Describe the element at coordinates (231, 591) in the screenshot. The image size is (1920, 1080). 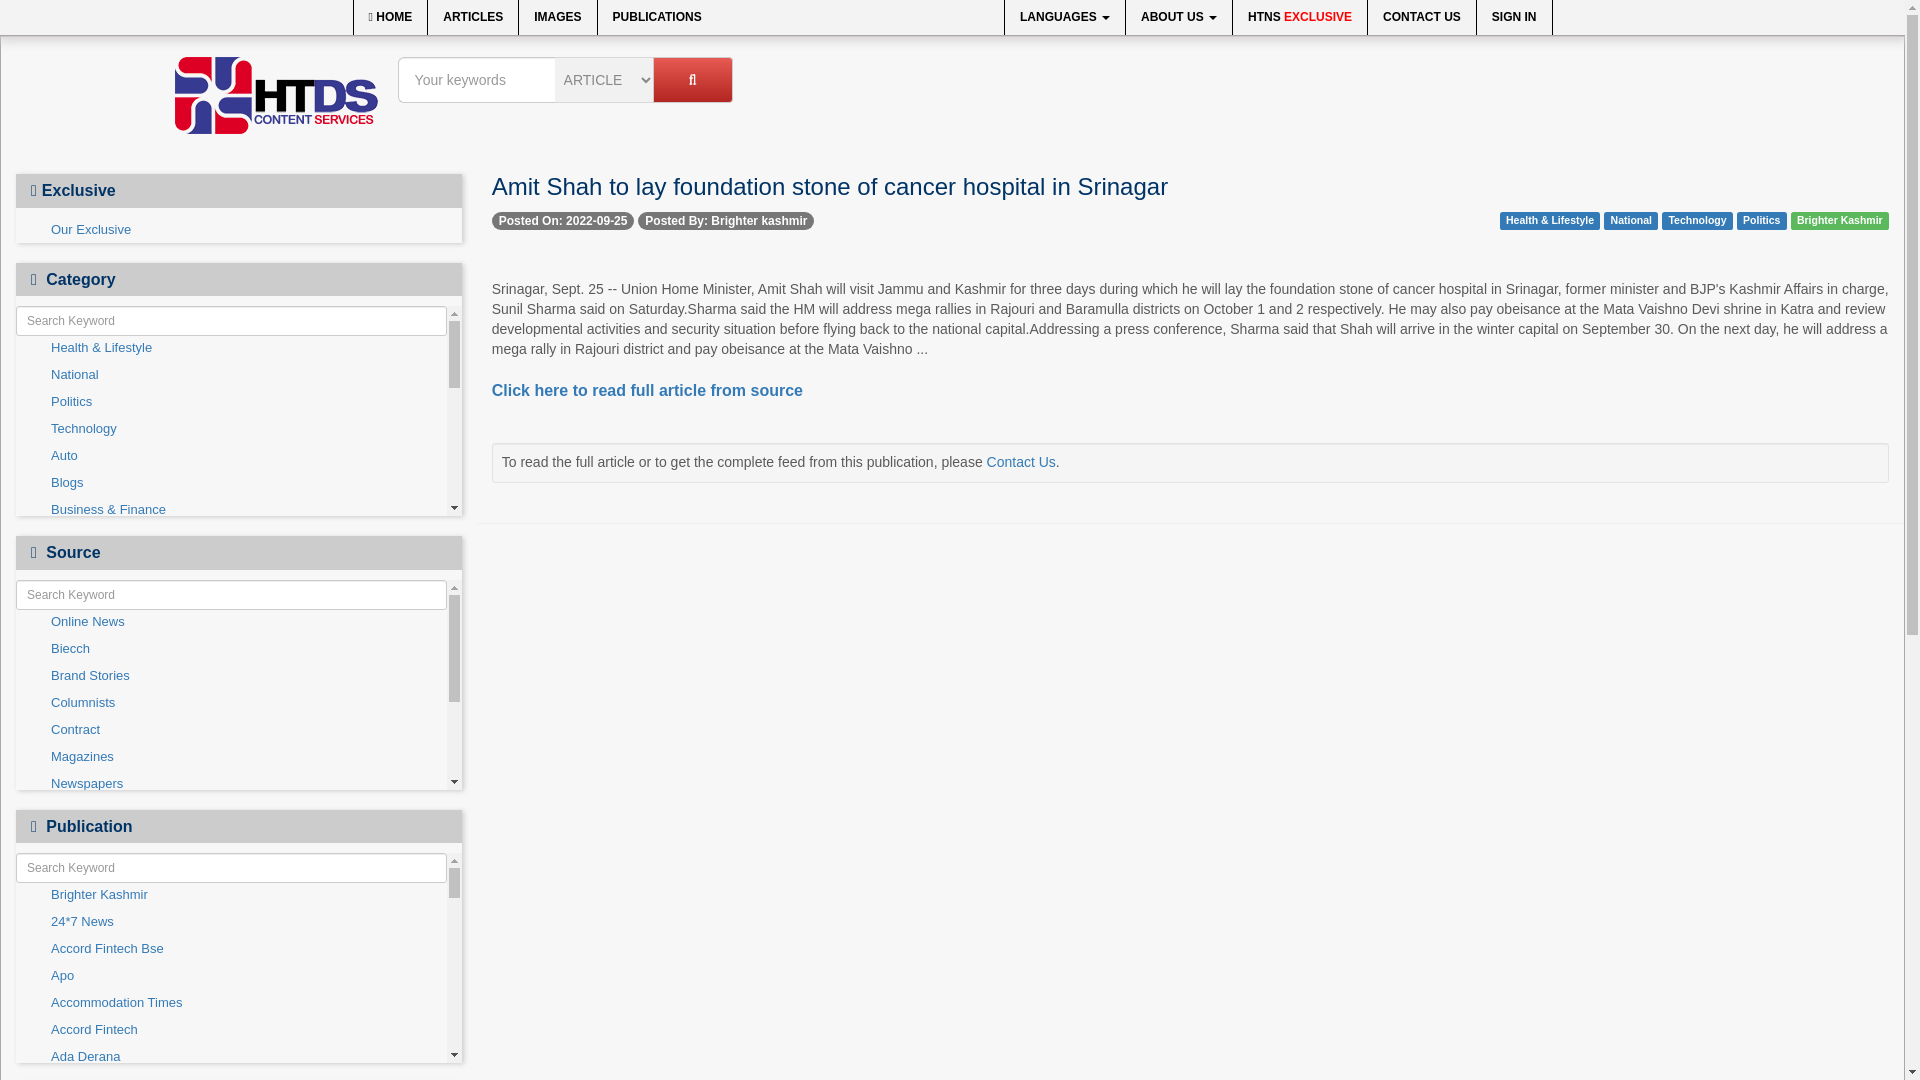
I see `Education` at that location.